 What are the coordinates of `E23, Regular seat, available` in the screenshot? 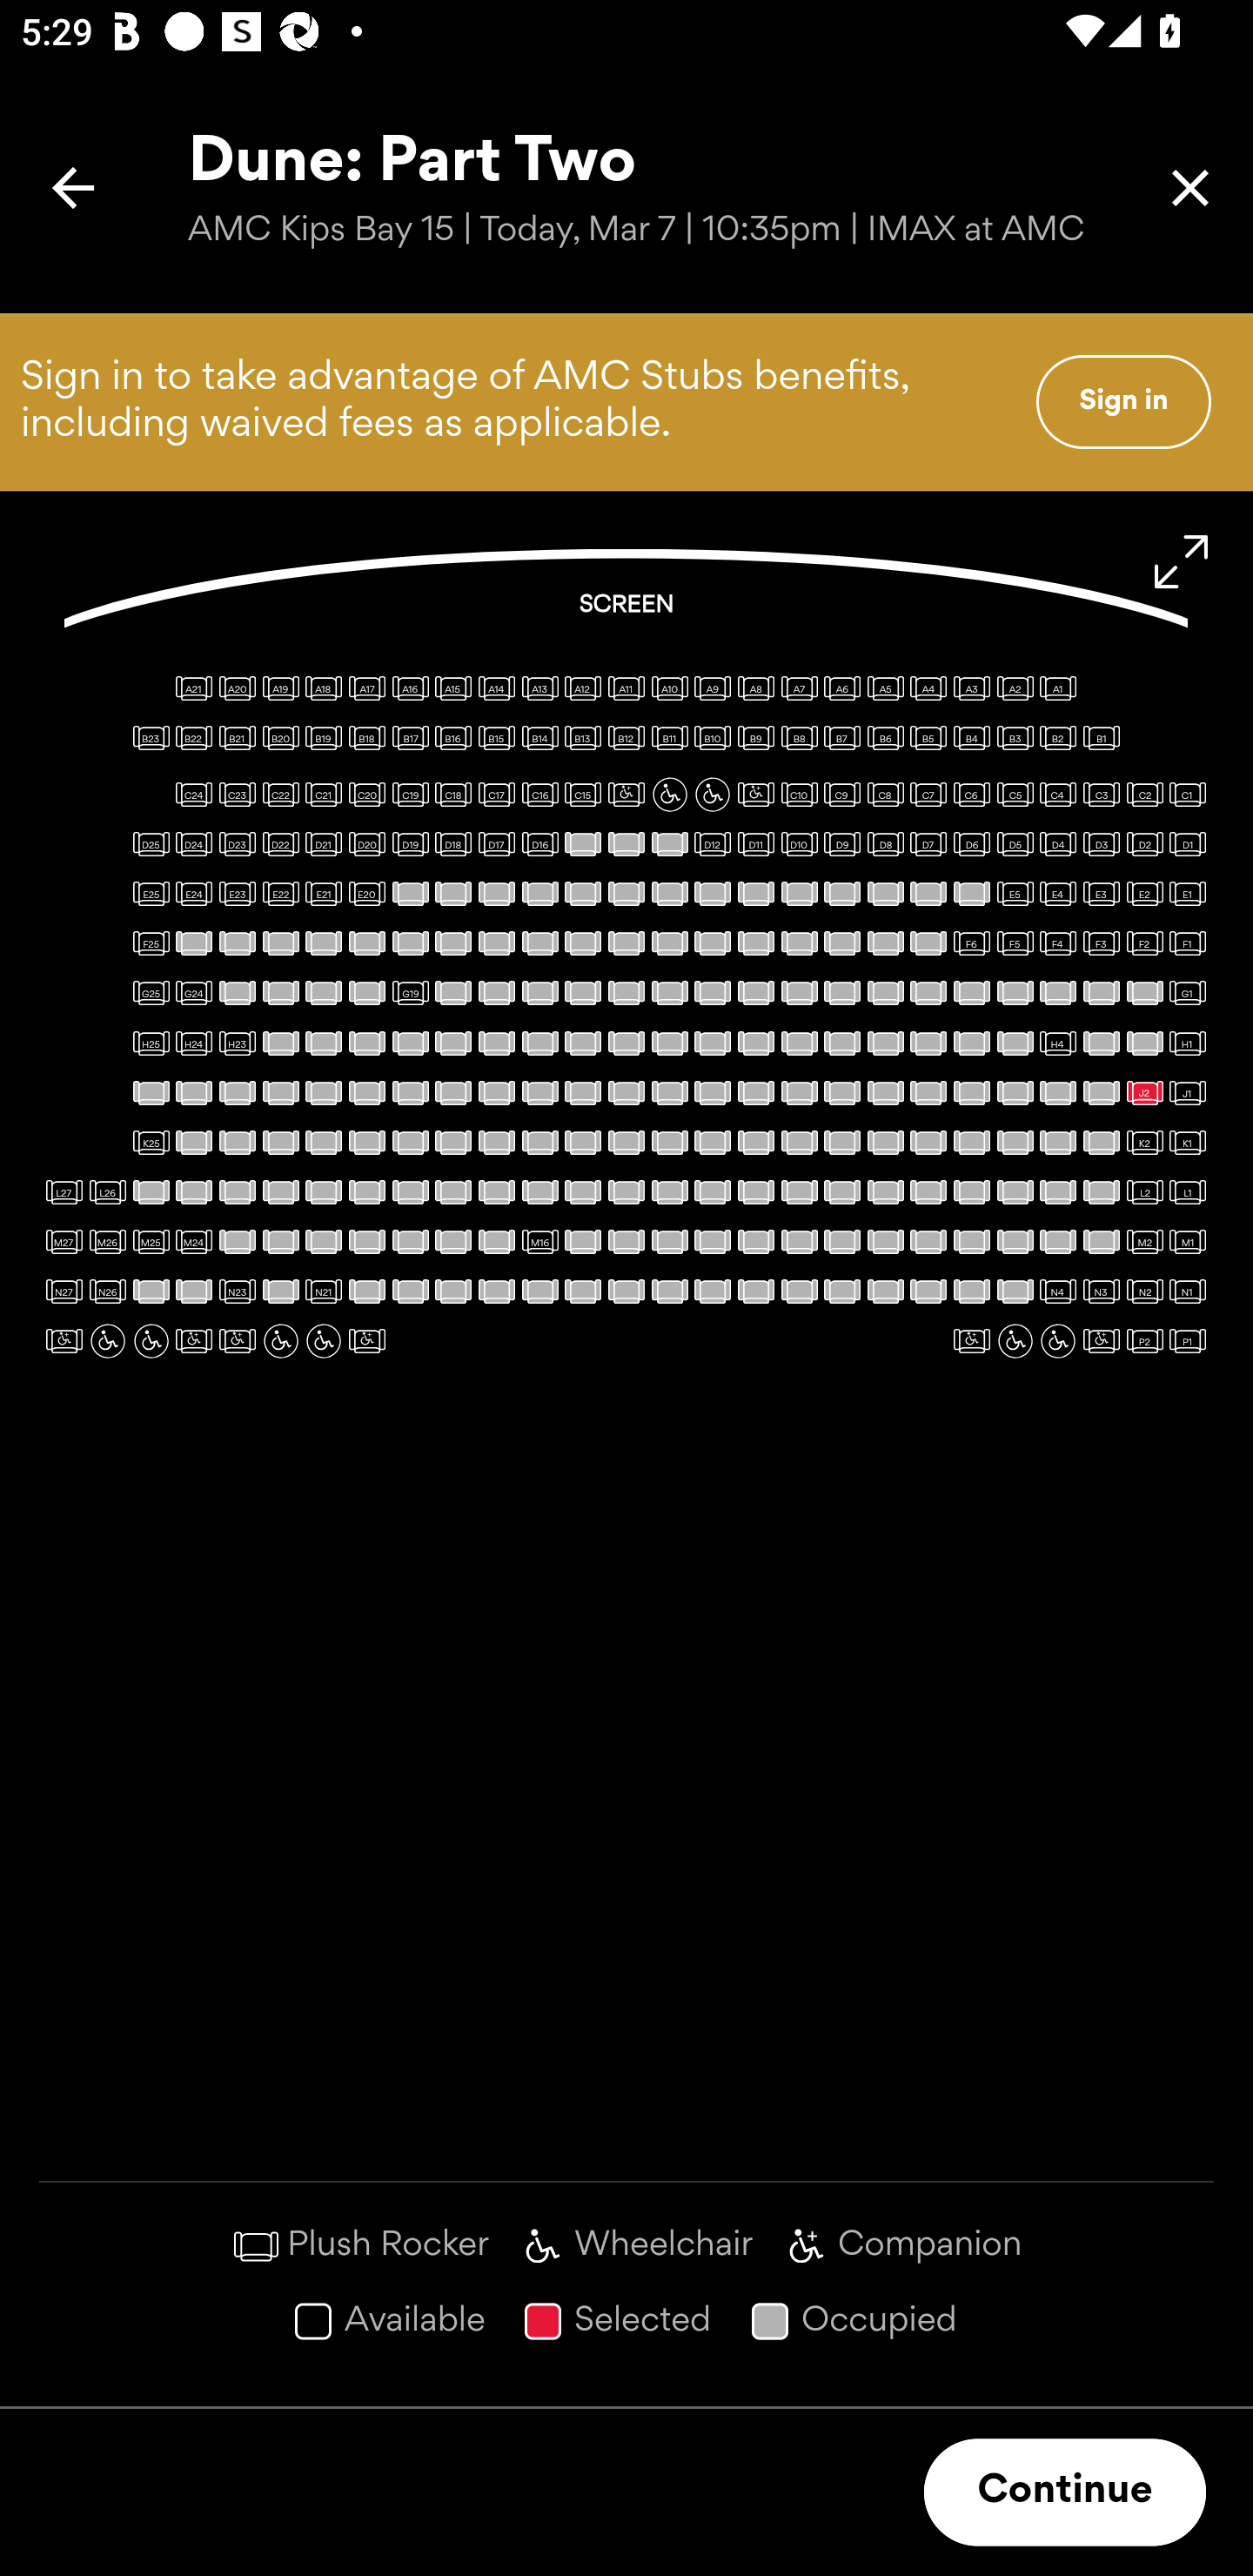 It's located at (237, 893).